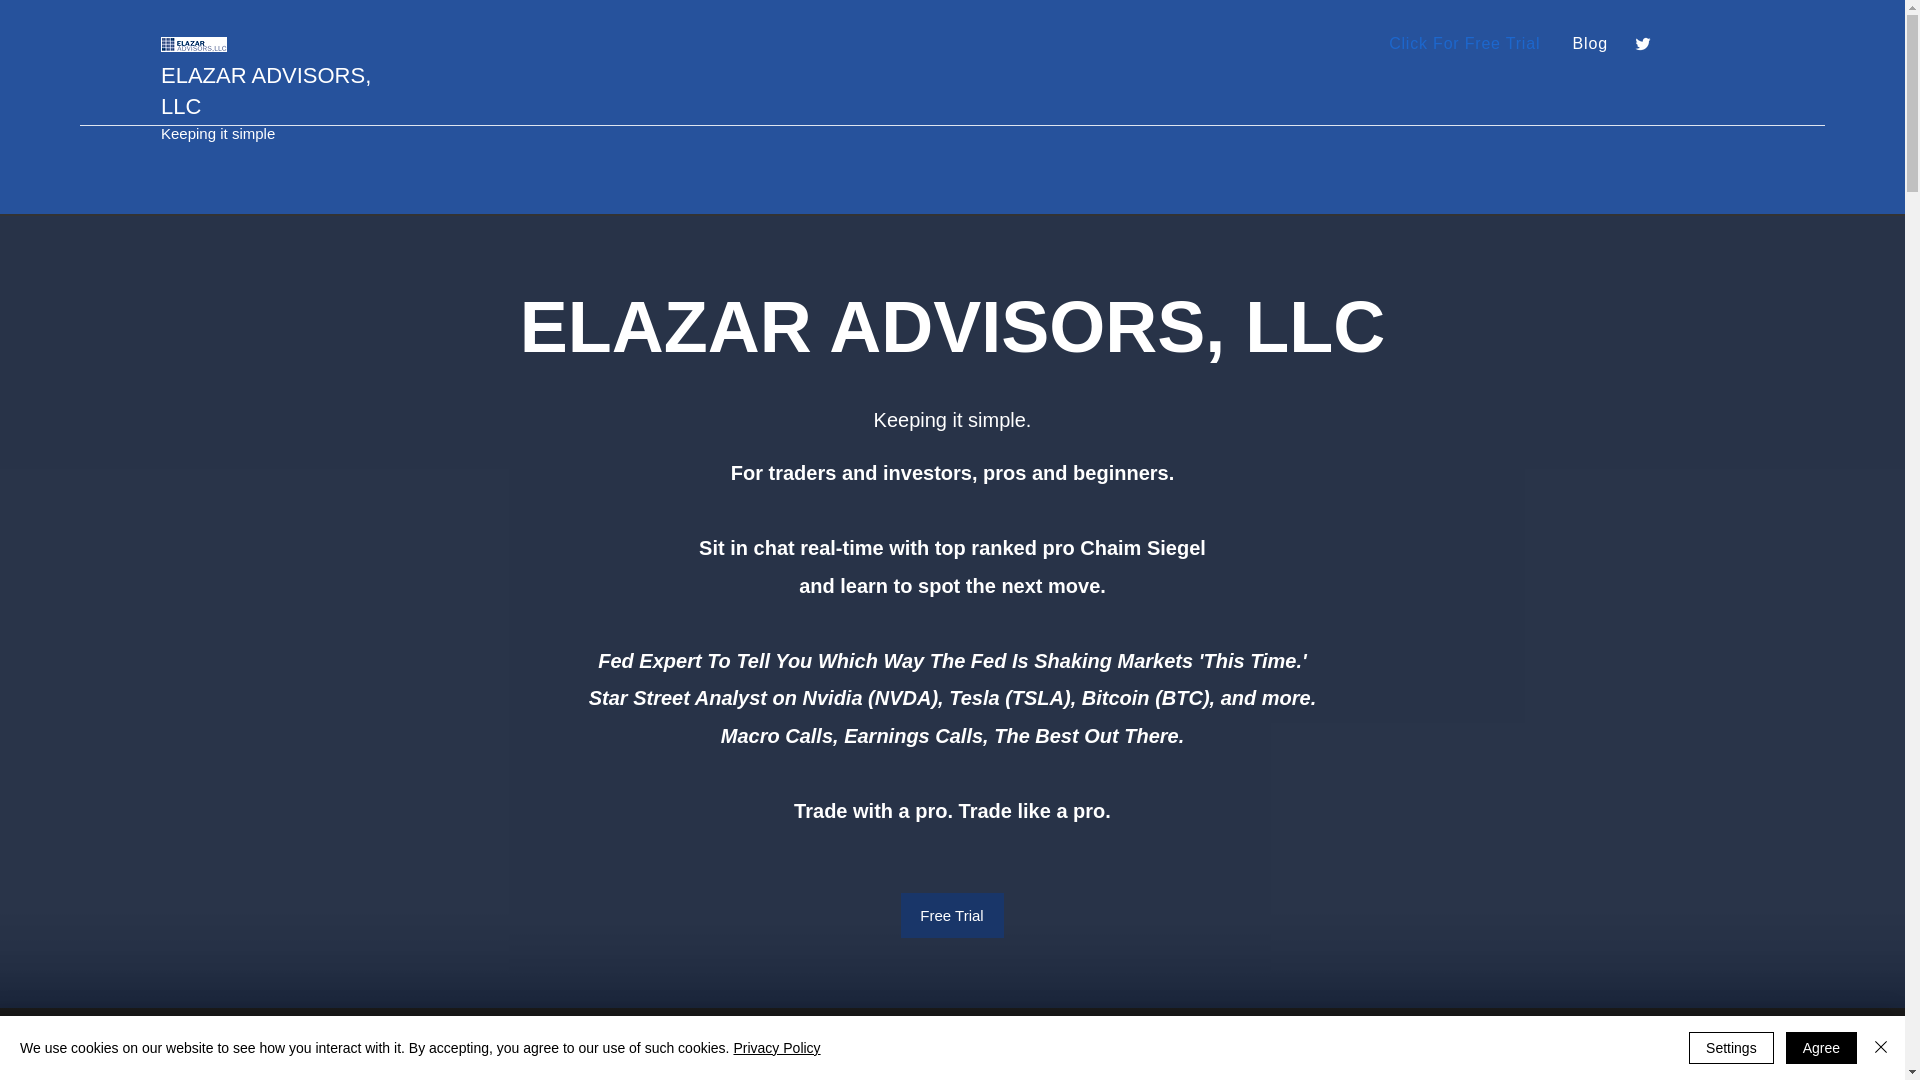 Image resolution: width=1920 pixels, height=1080 pixels. Describe the element at coordinates (266, 90) in the screenshot. I see `ELAZAR ADVISORS, LLC` at that location.